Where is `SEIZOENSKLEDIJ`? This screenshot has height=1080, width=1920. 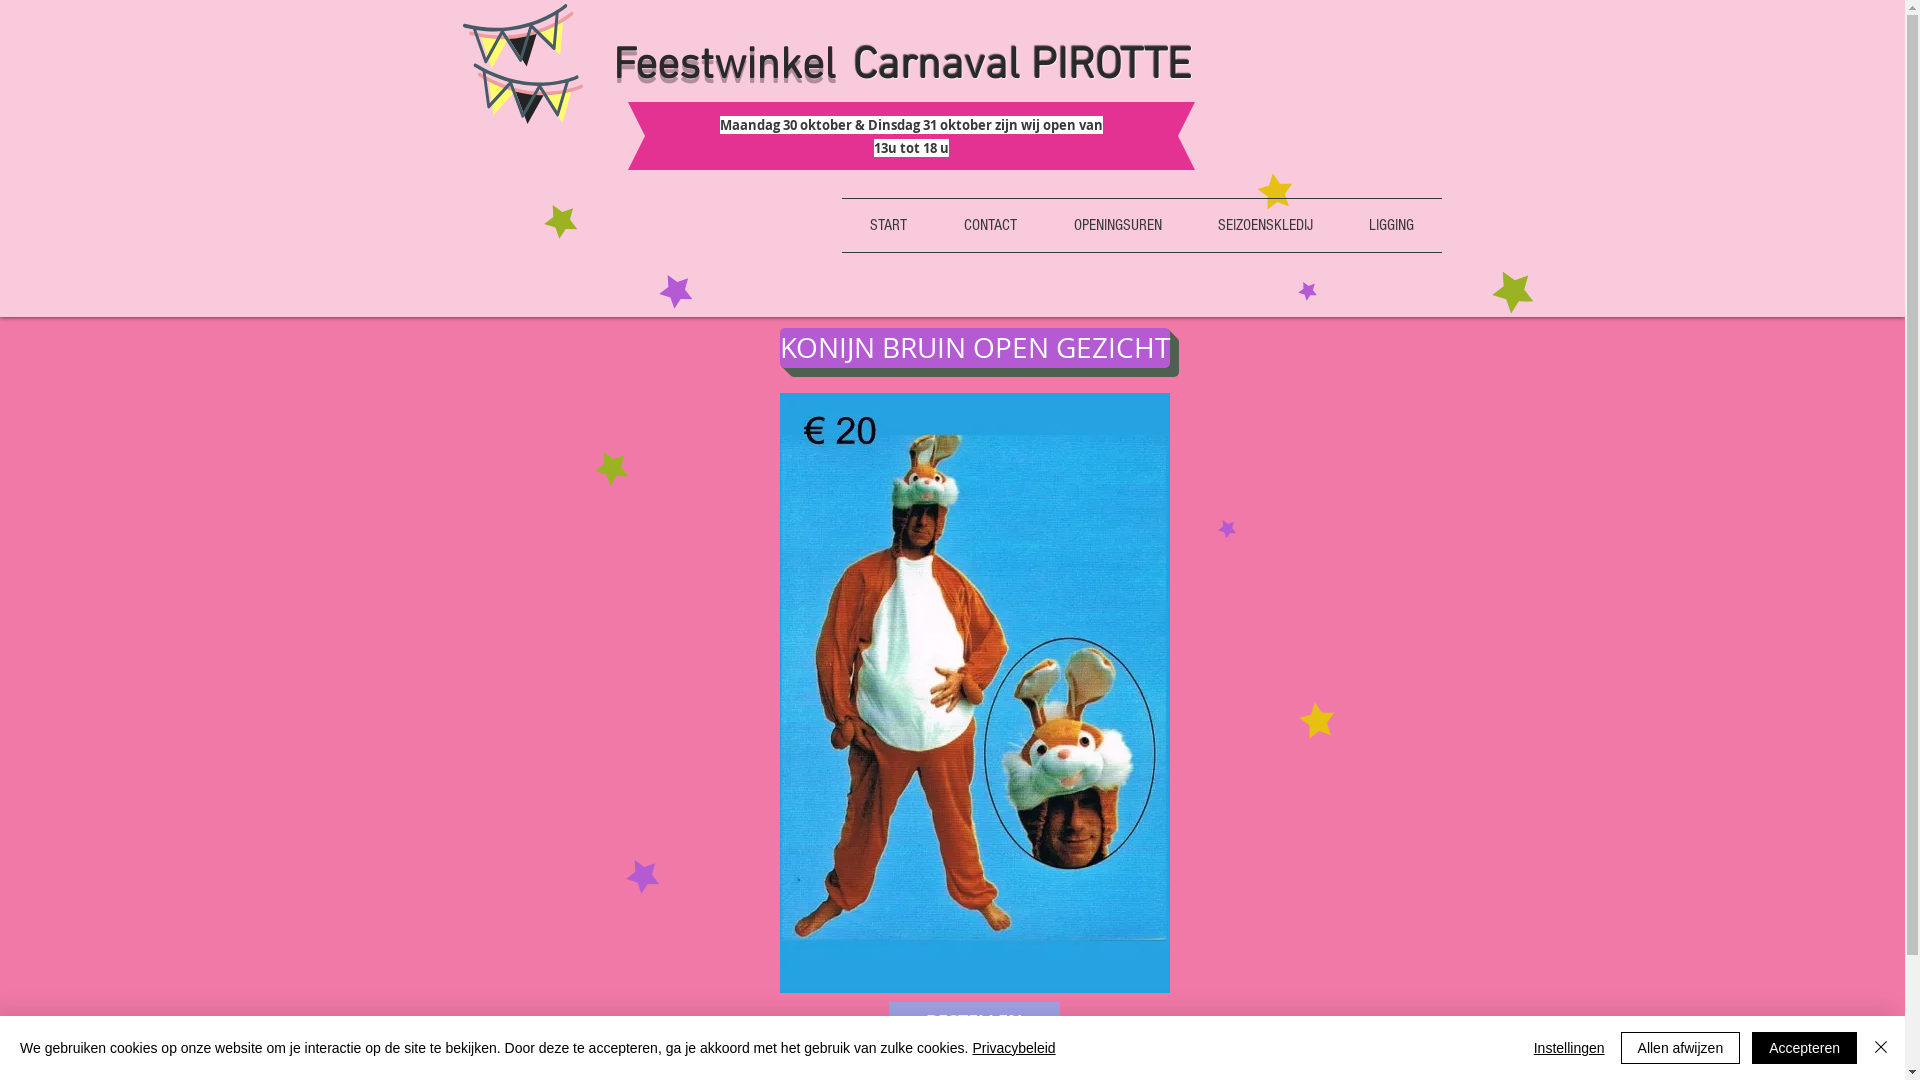 SEIZOENSKLEDIJ is located at coordinates (1266, 226).